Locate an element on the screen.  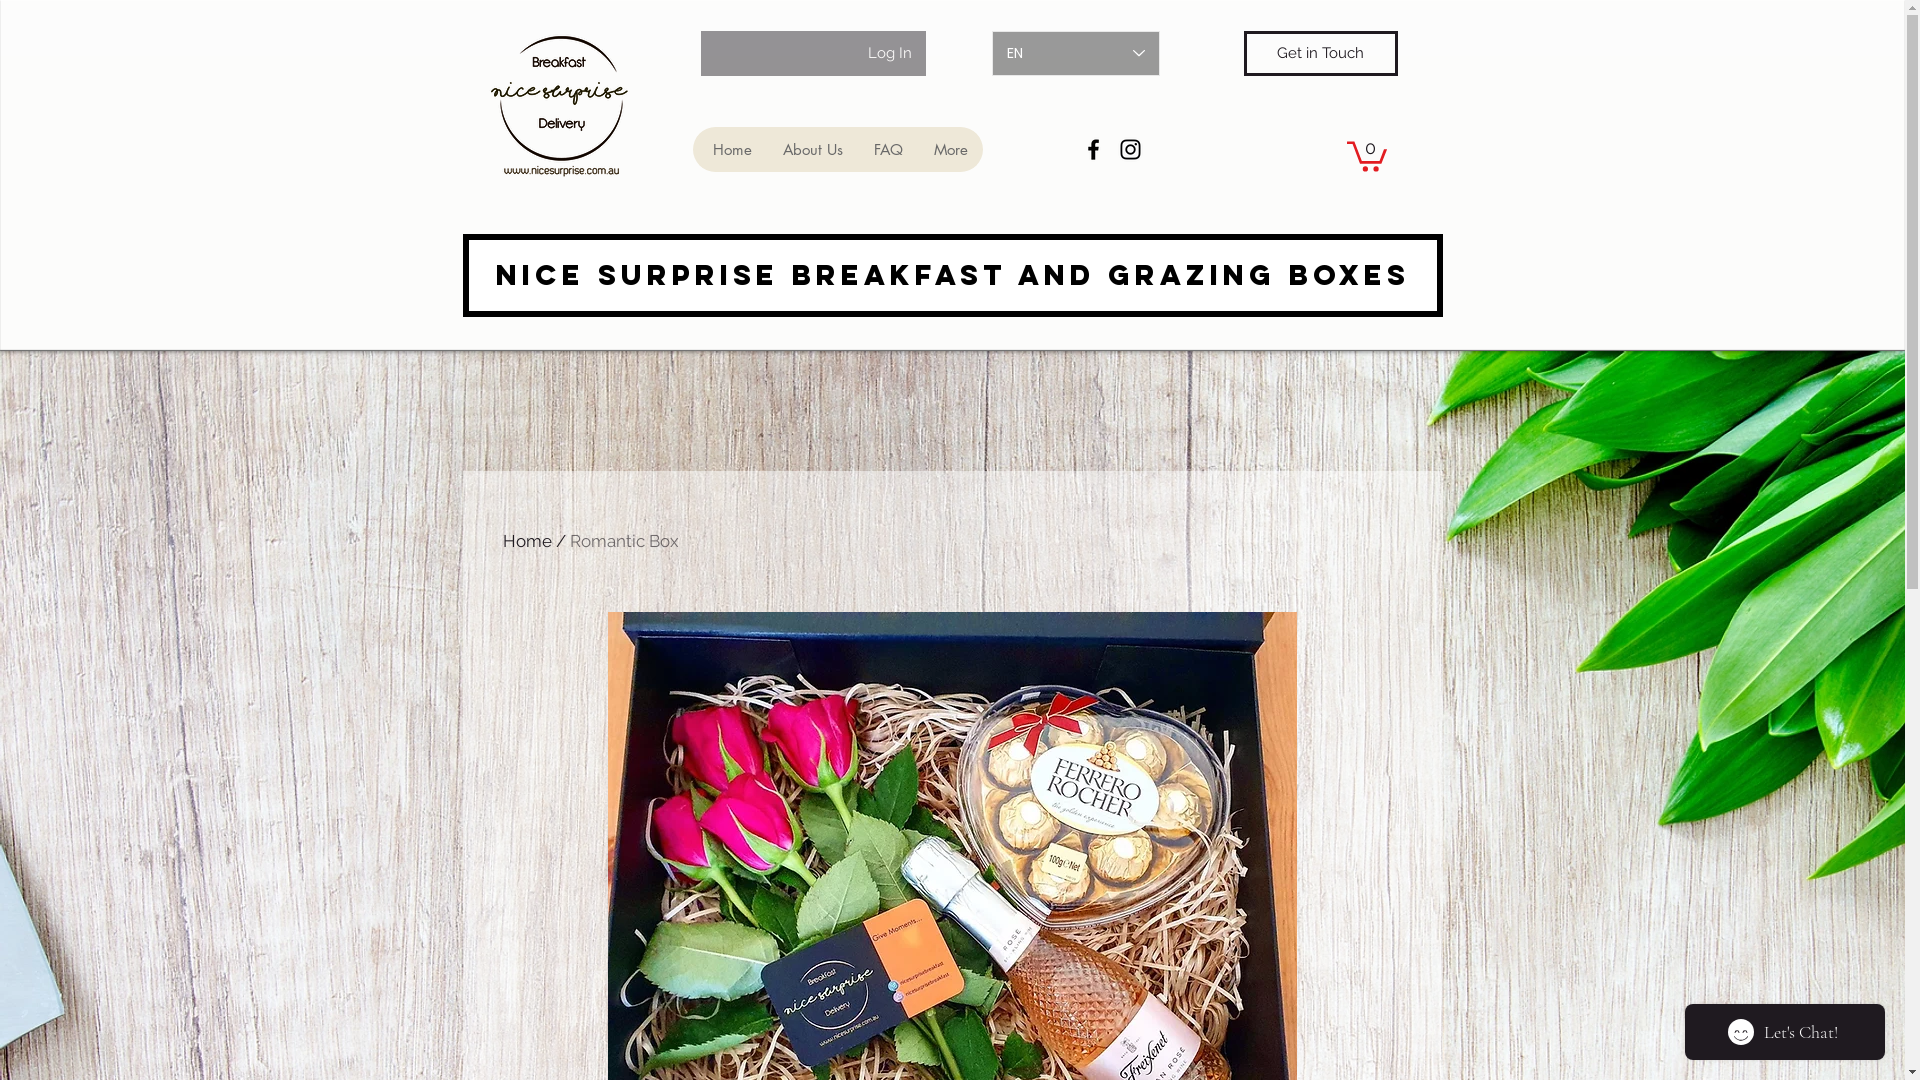
FAQ is located at coordinates (888, 150).